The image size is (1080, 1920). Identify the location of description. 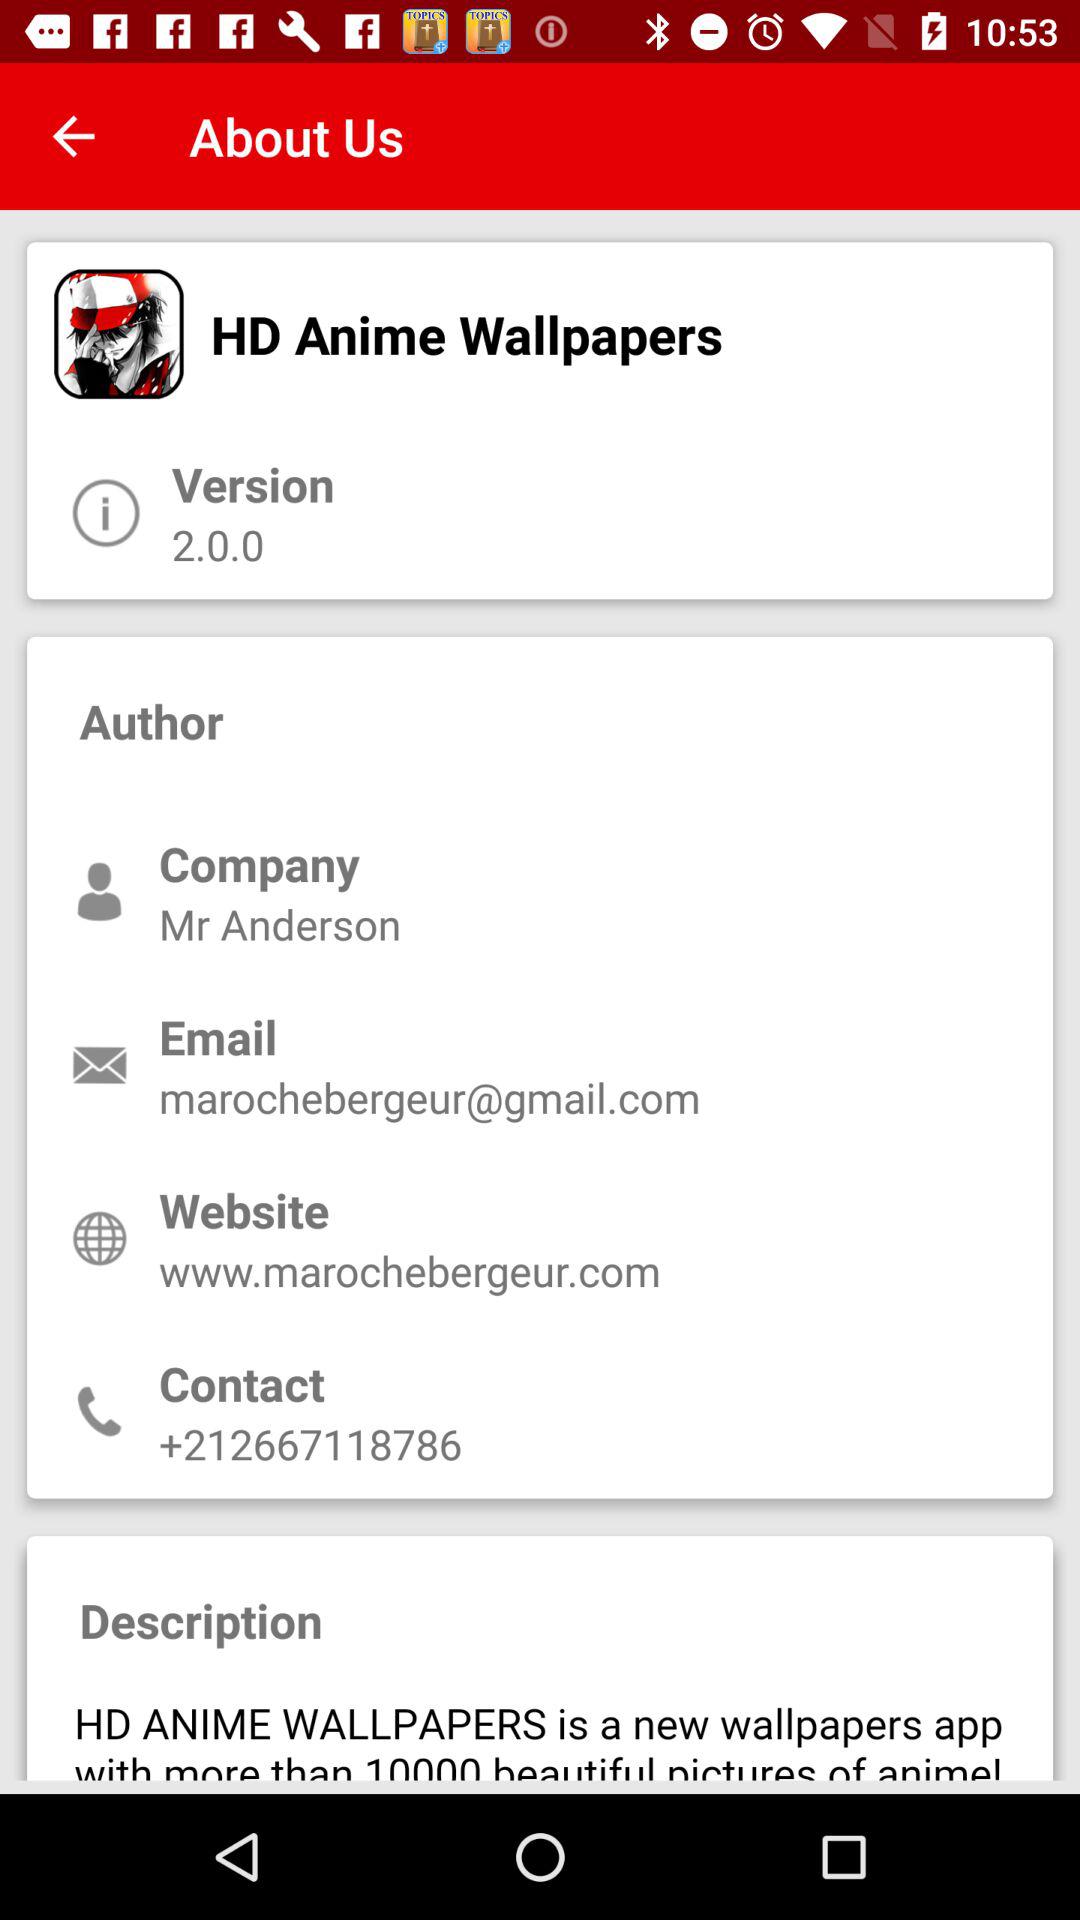
(540, 1729).